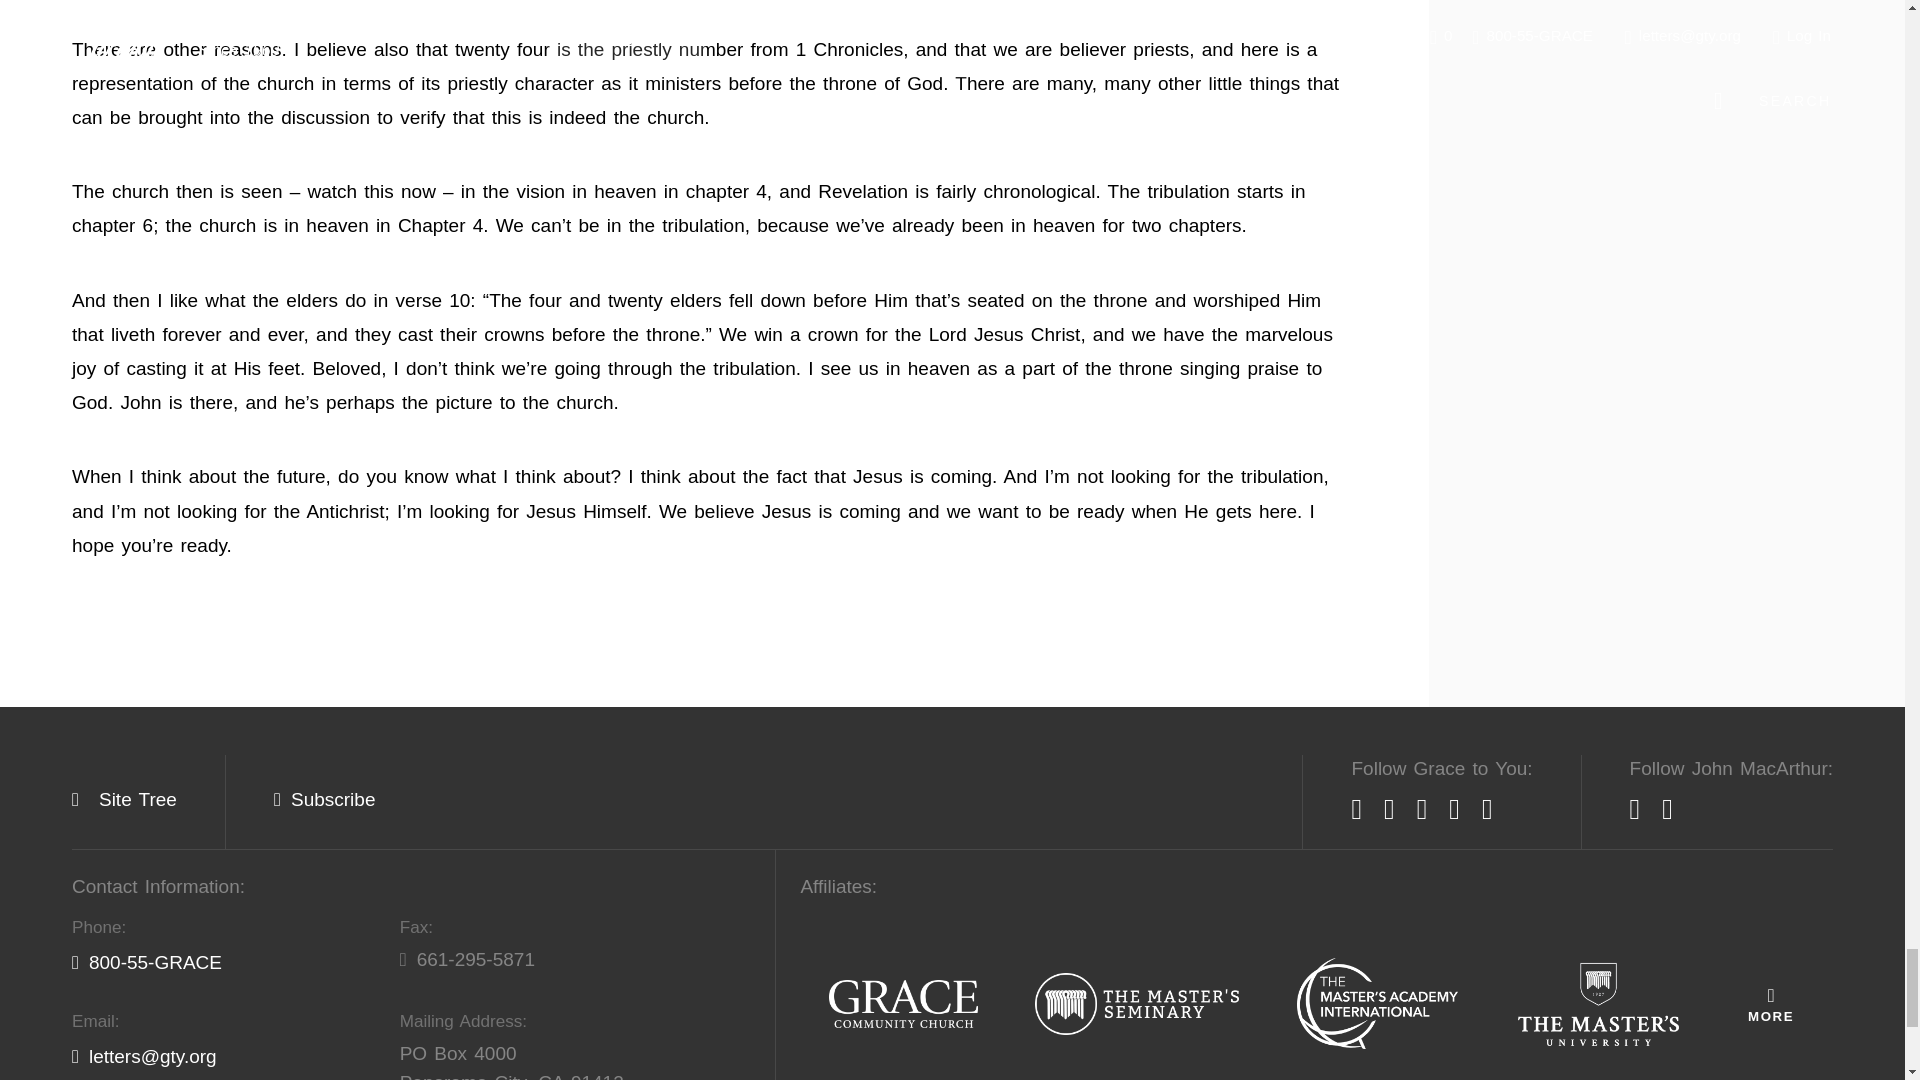  Describe the element at coordinates (1770, 1004) in the screenshot. I see `More Affiliates` at that location.